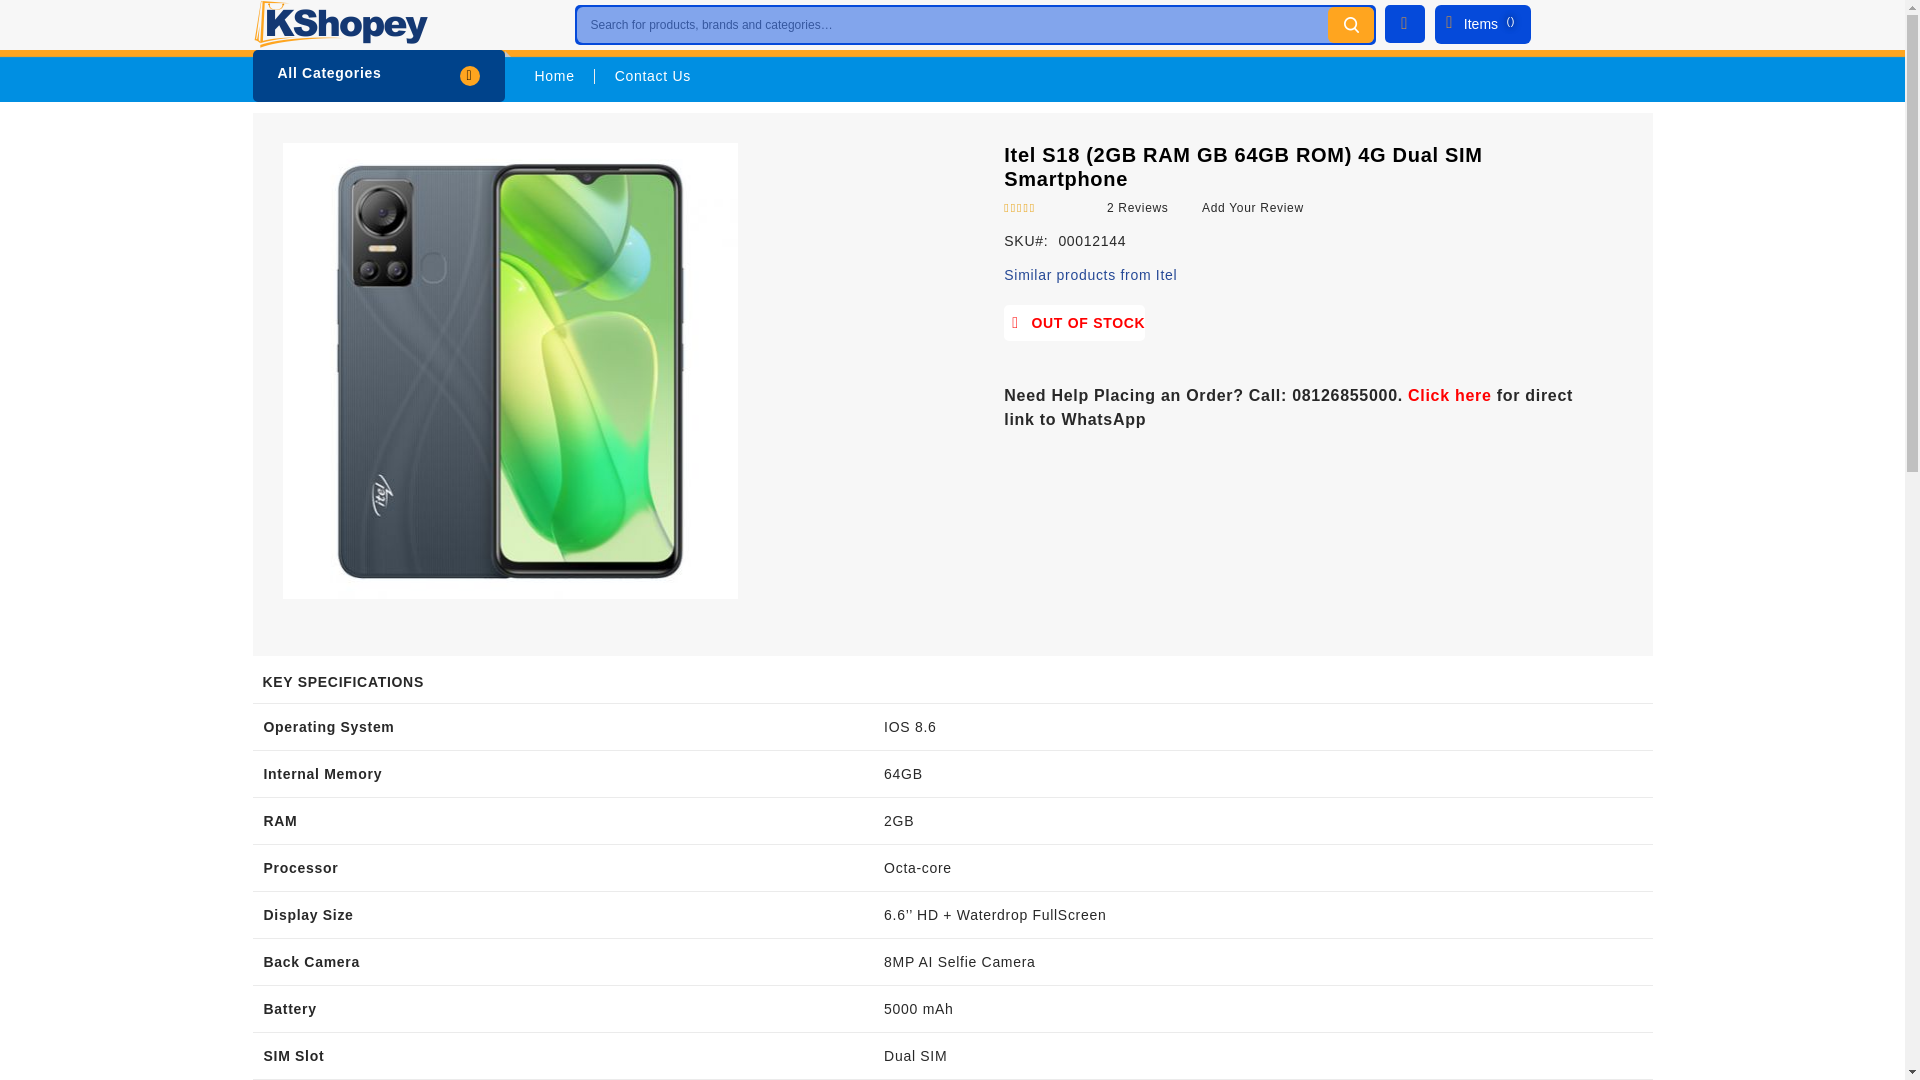  What do you see at coordinates (338, 24) in the screenshot?
I see `KShopey.ng` at bounding box center [338, 24].